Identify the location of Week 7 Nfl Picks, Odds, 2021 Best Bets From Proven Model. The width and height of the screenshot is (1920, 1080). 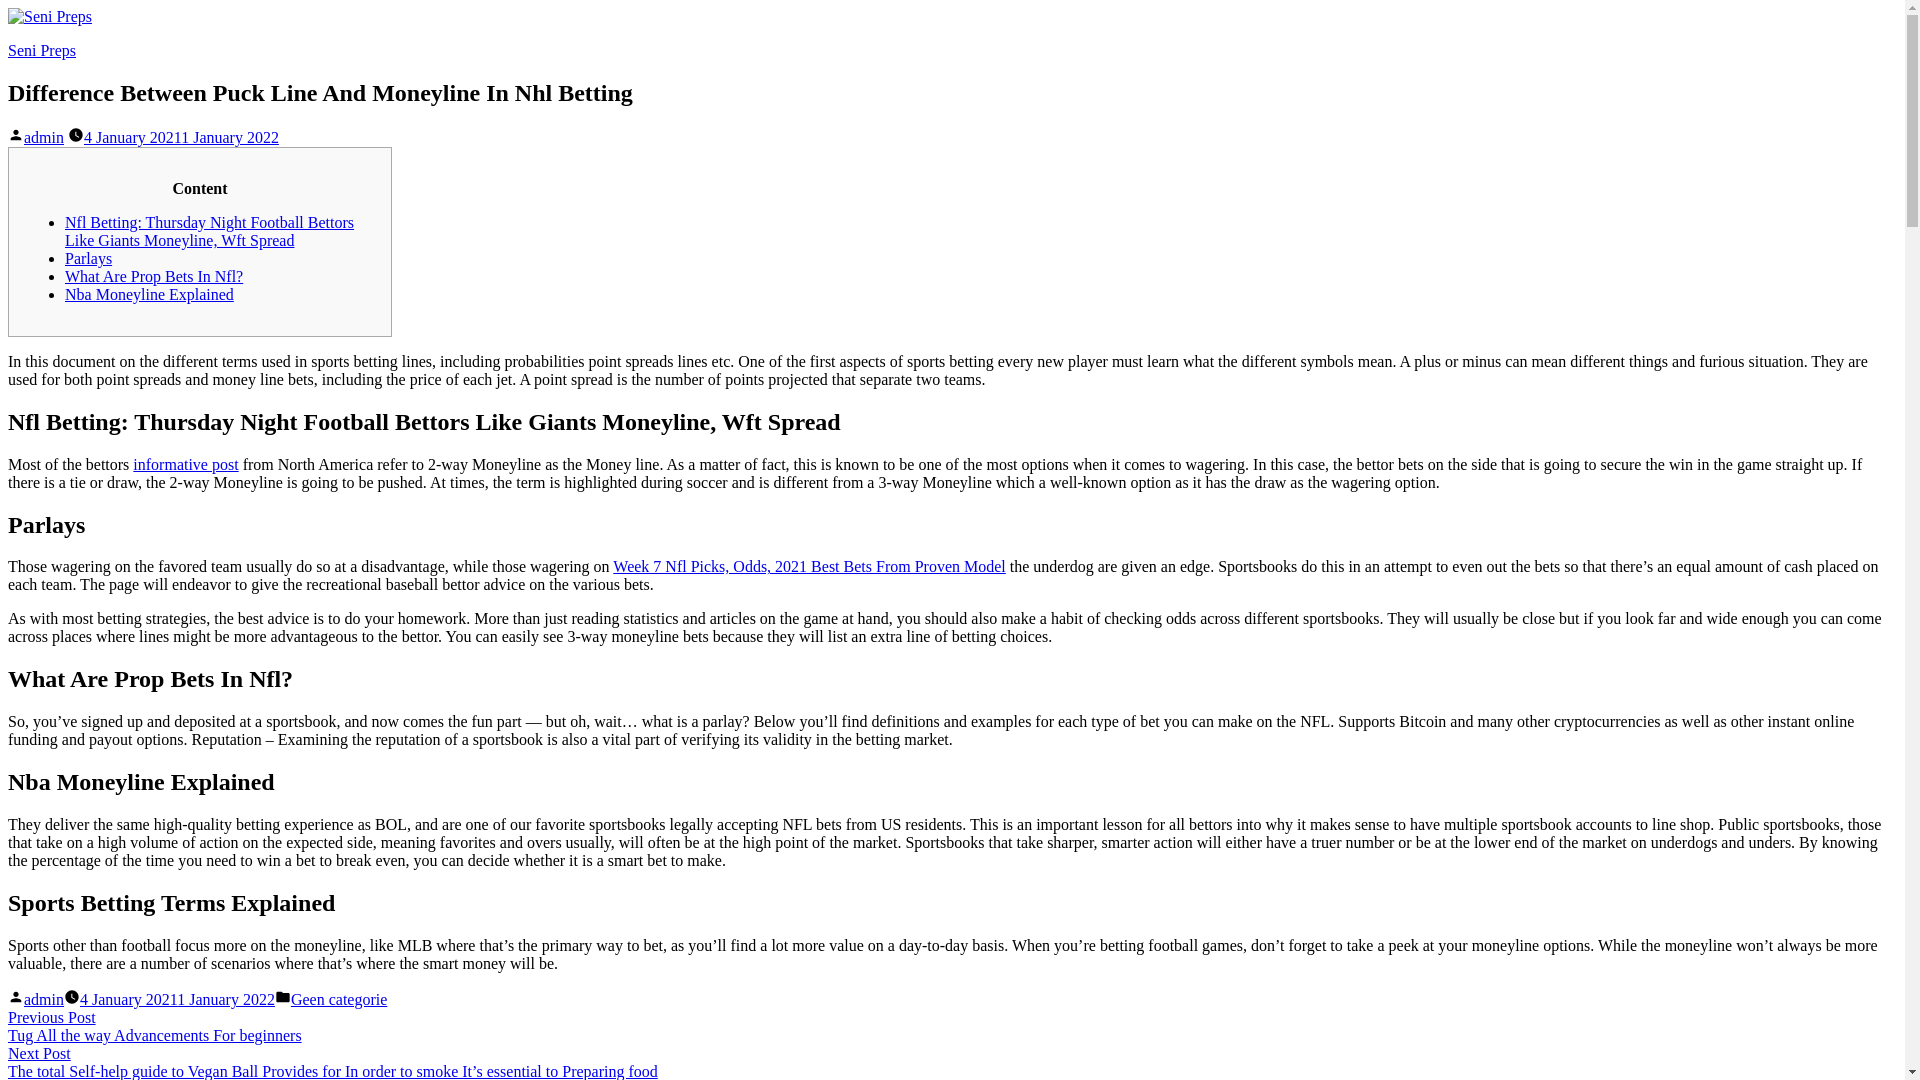
(808, 566).